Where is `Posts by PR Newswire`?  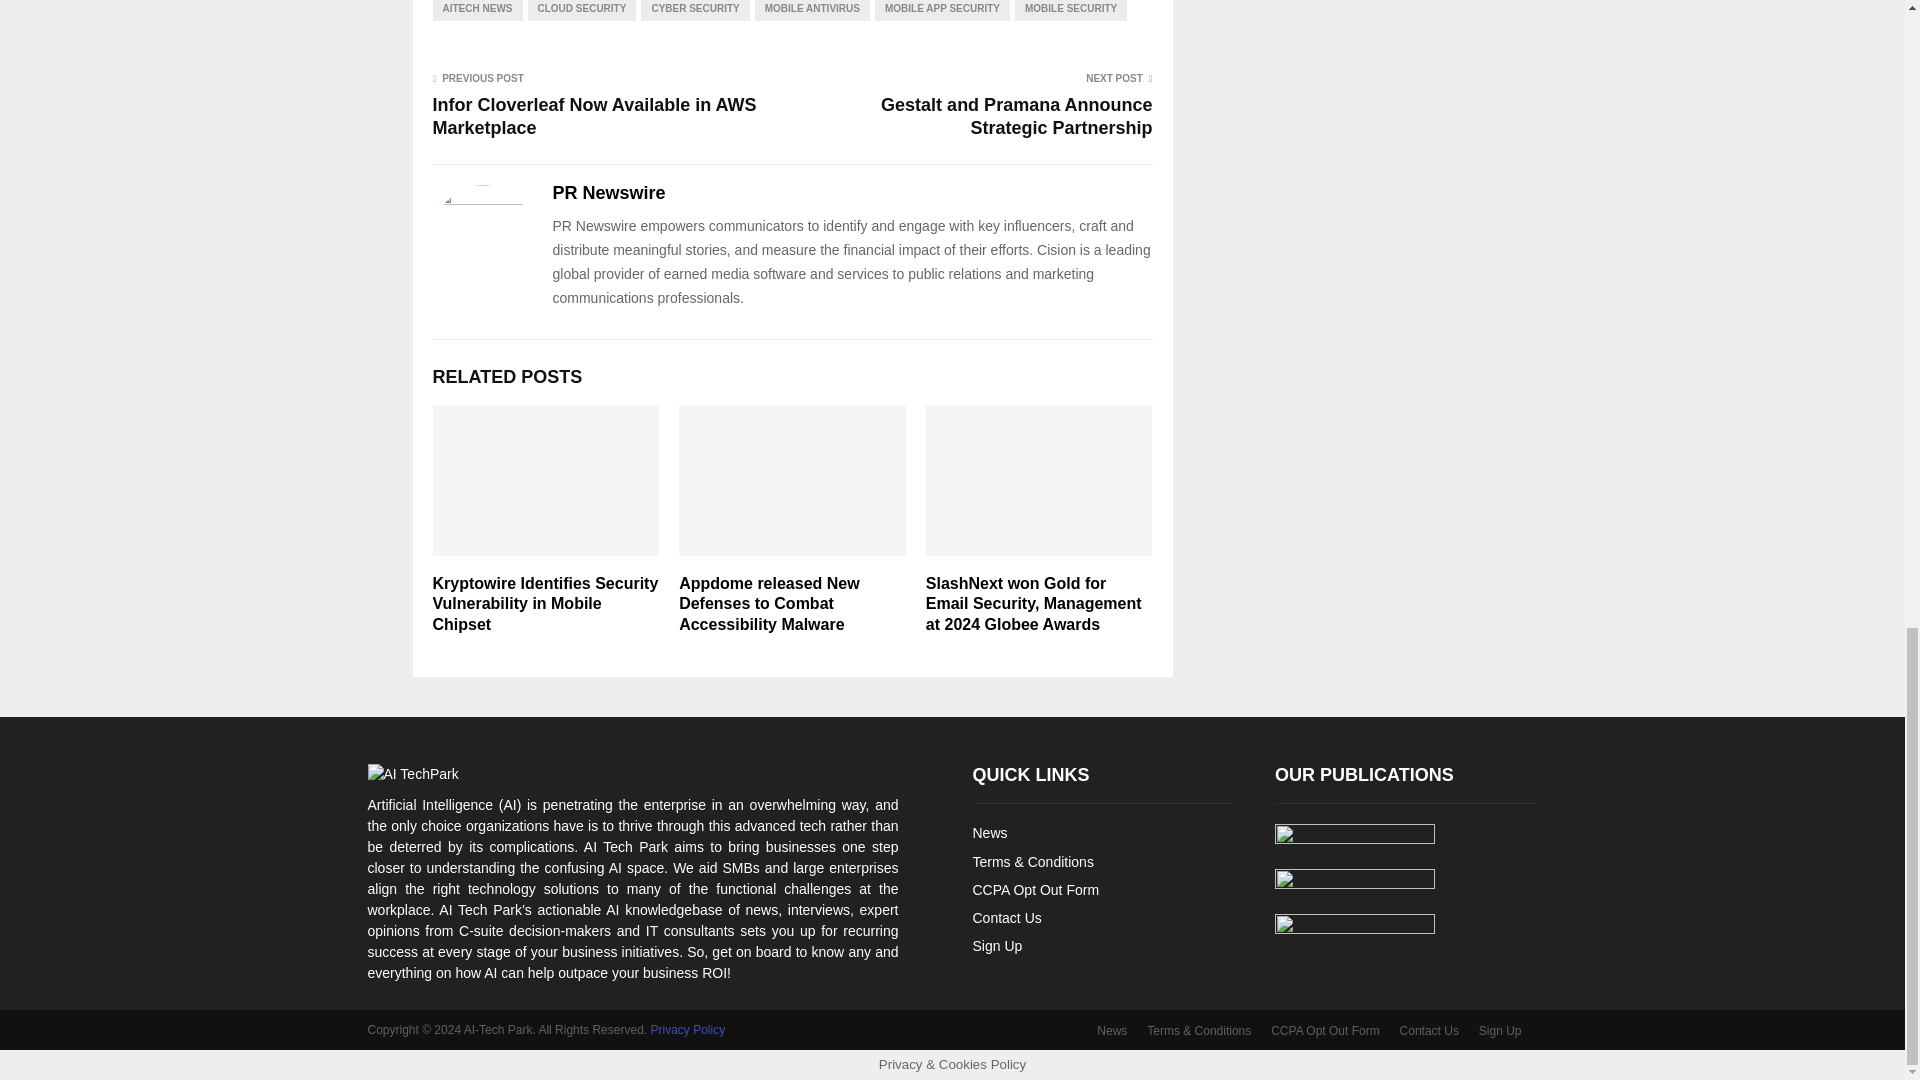
Posts by PR Newswire is located at coordinates (608, 194).